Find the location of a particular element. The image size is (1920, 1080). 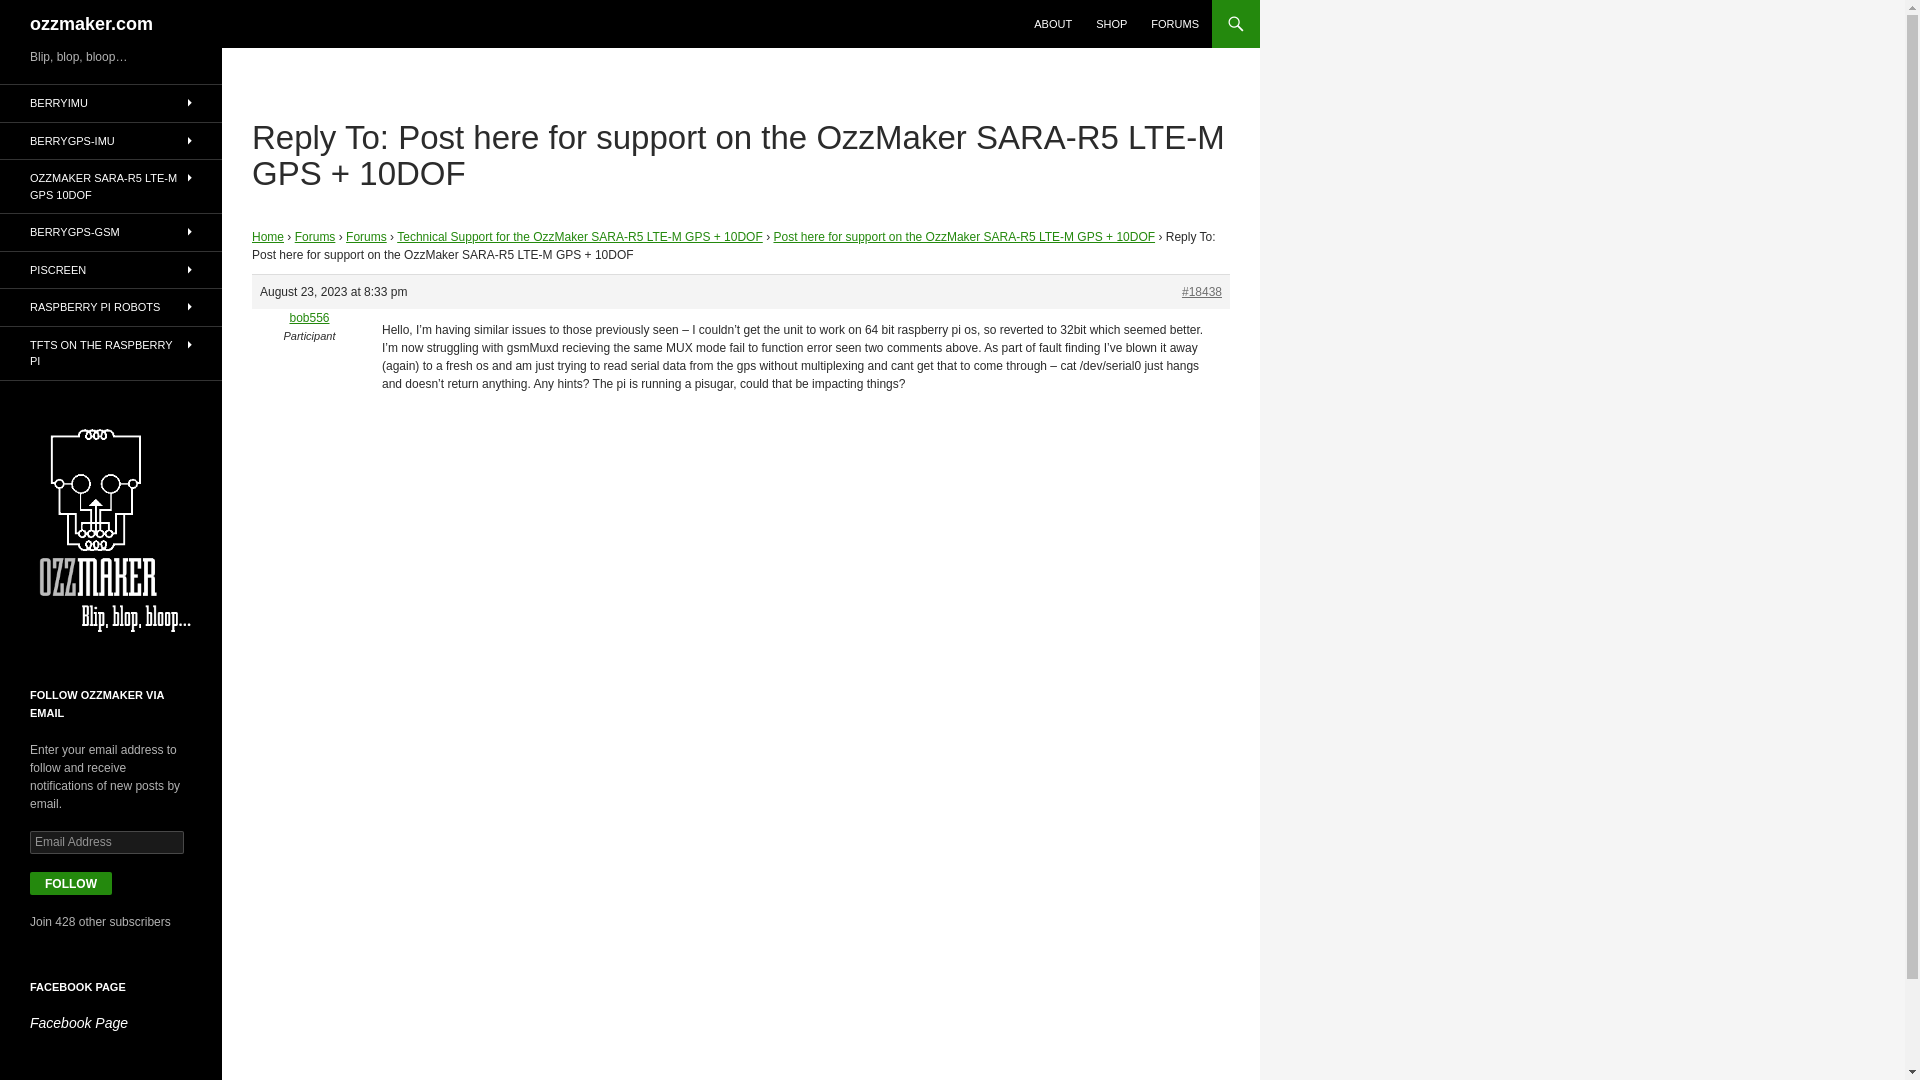

SHOP is located at coordinates (1111, 24).